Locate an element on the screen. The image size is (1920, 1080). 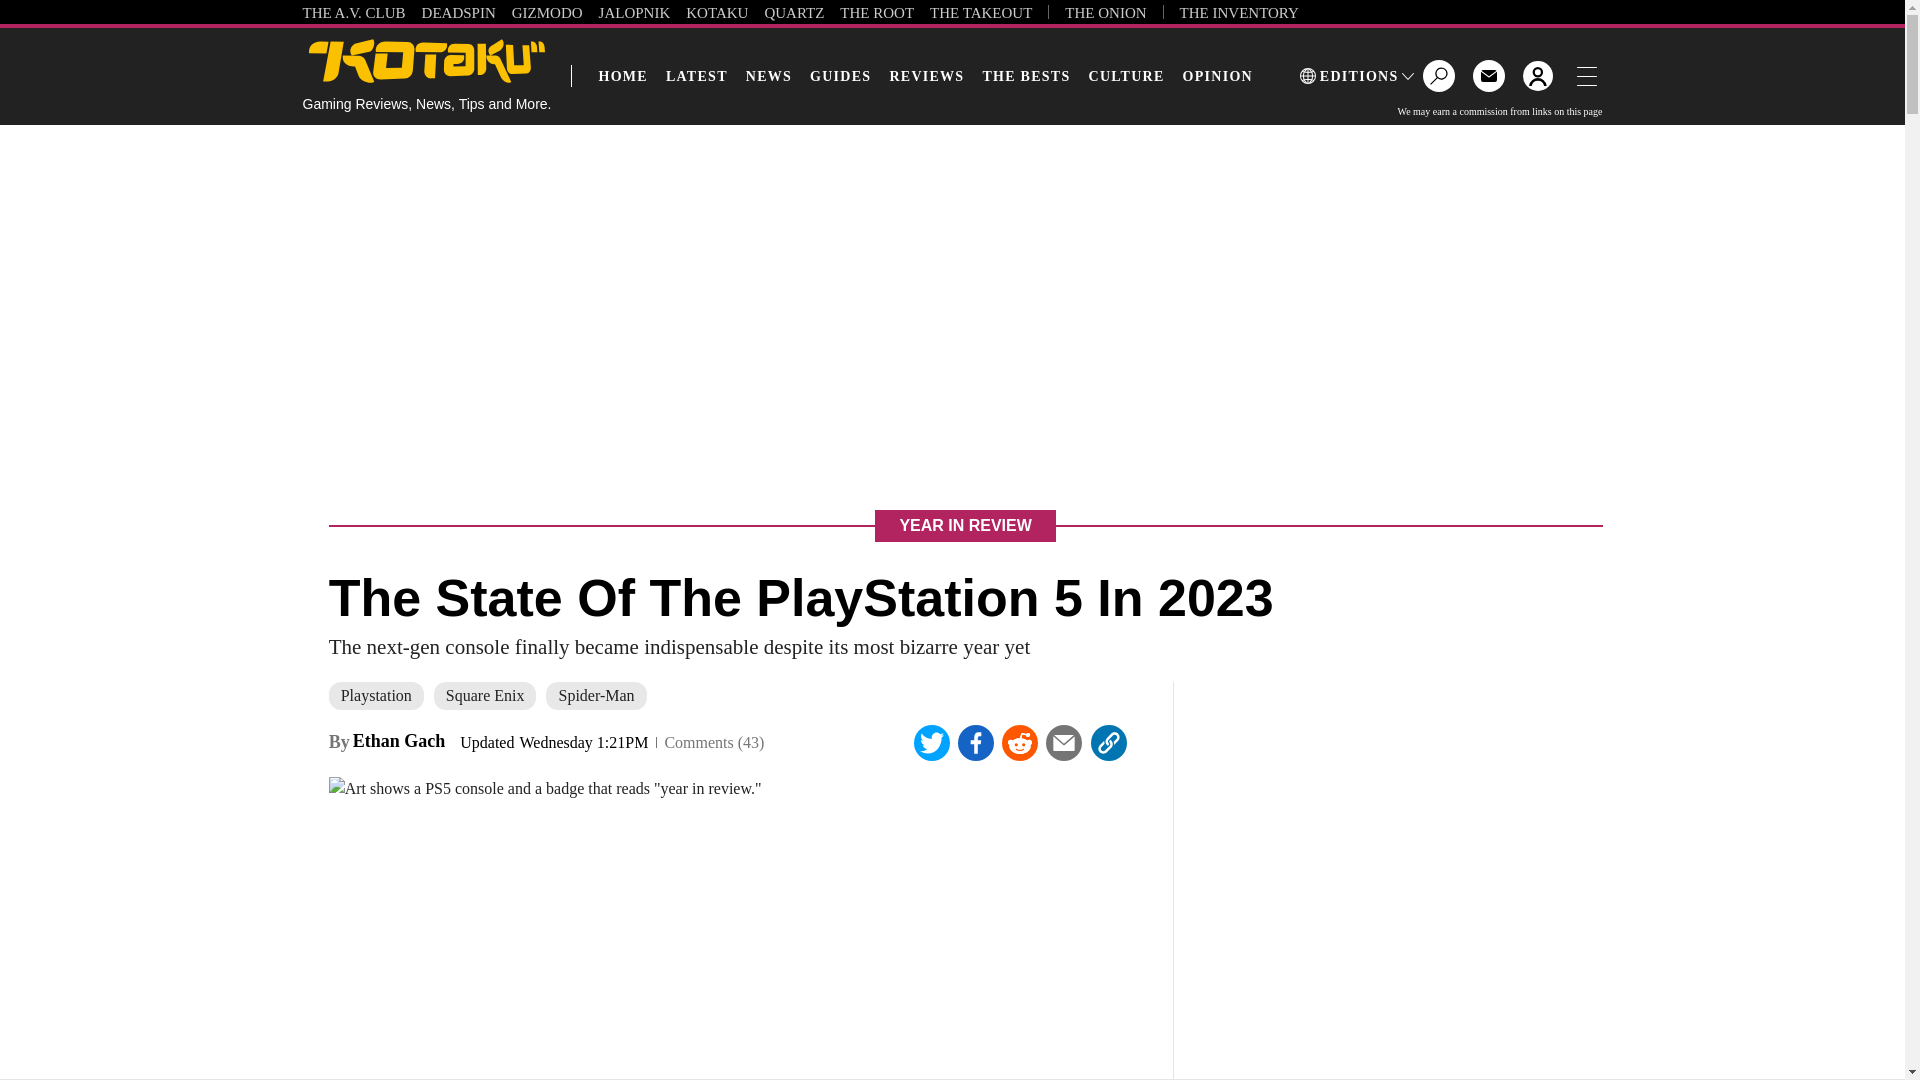
THE ROOT is located at coordinates (876, 12).